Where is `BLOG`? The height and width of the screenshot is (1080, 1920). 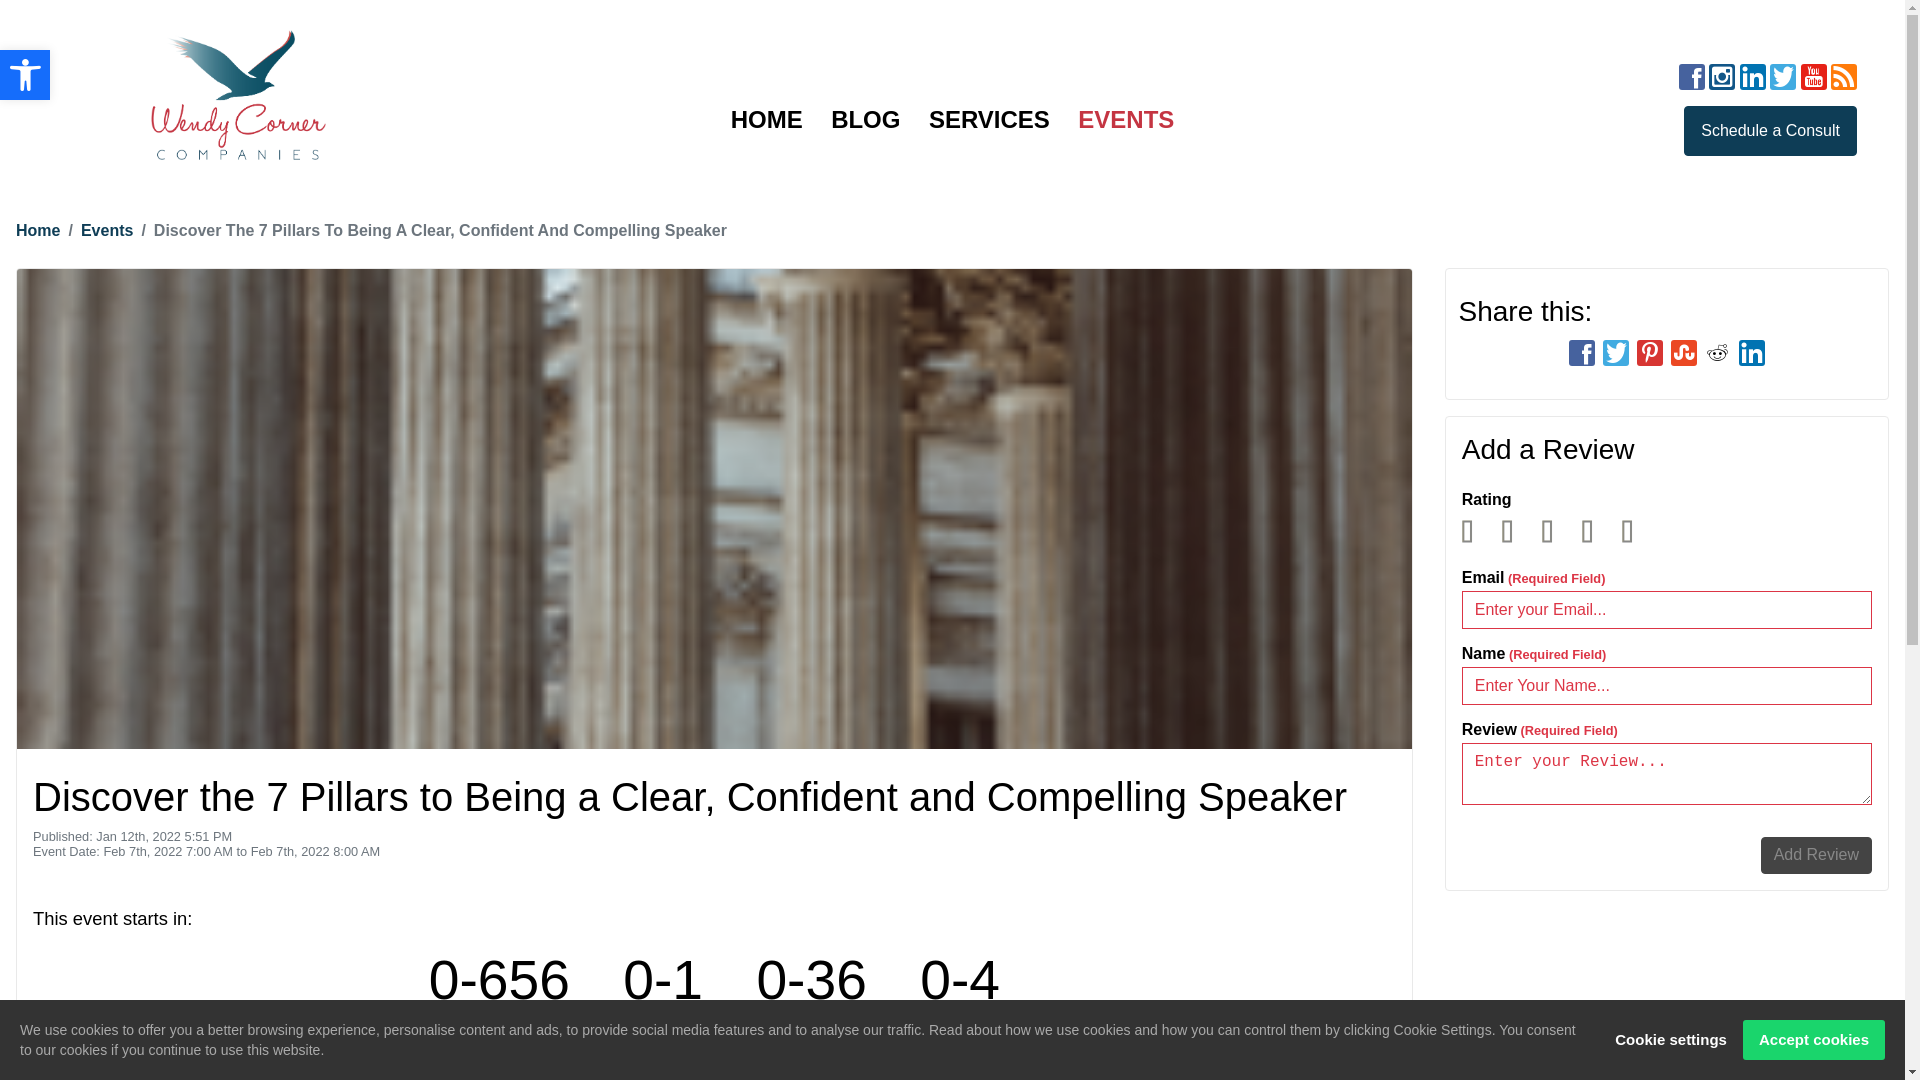
BLOG is located at coordinates (866, 120).